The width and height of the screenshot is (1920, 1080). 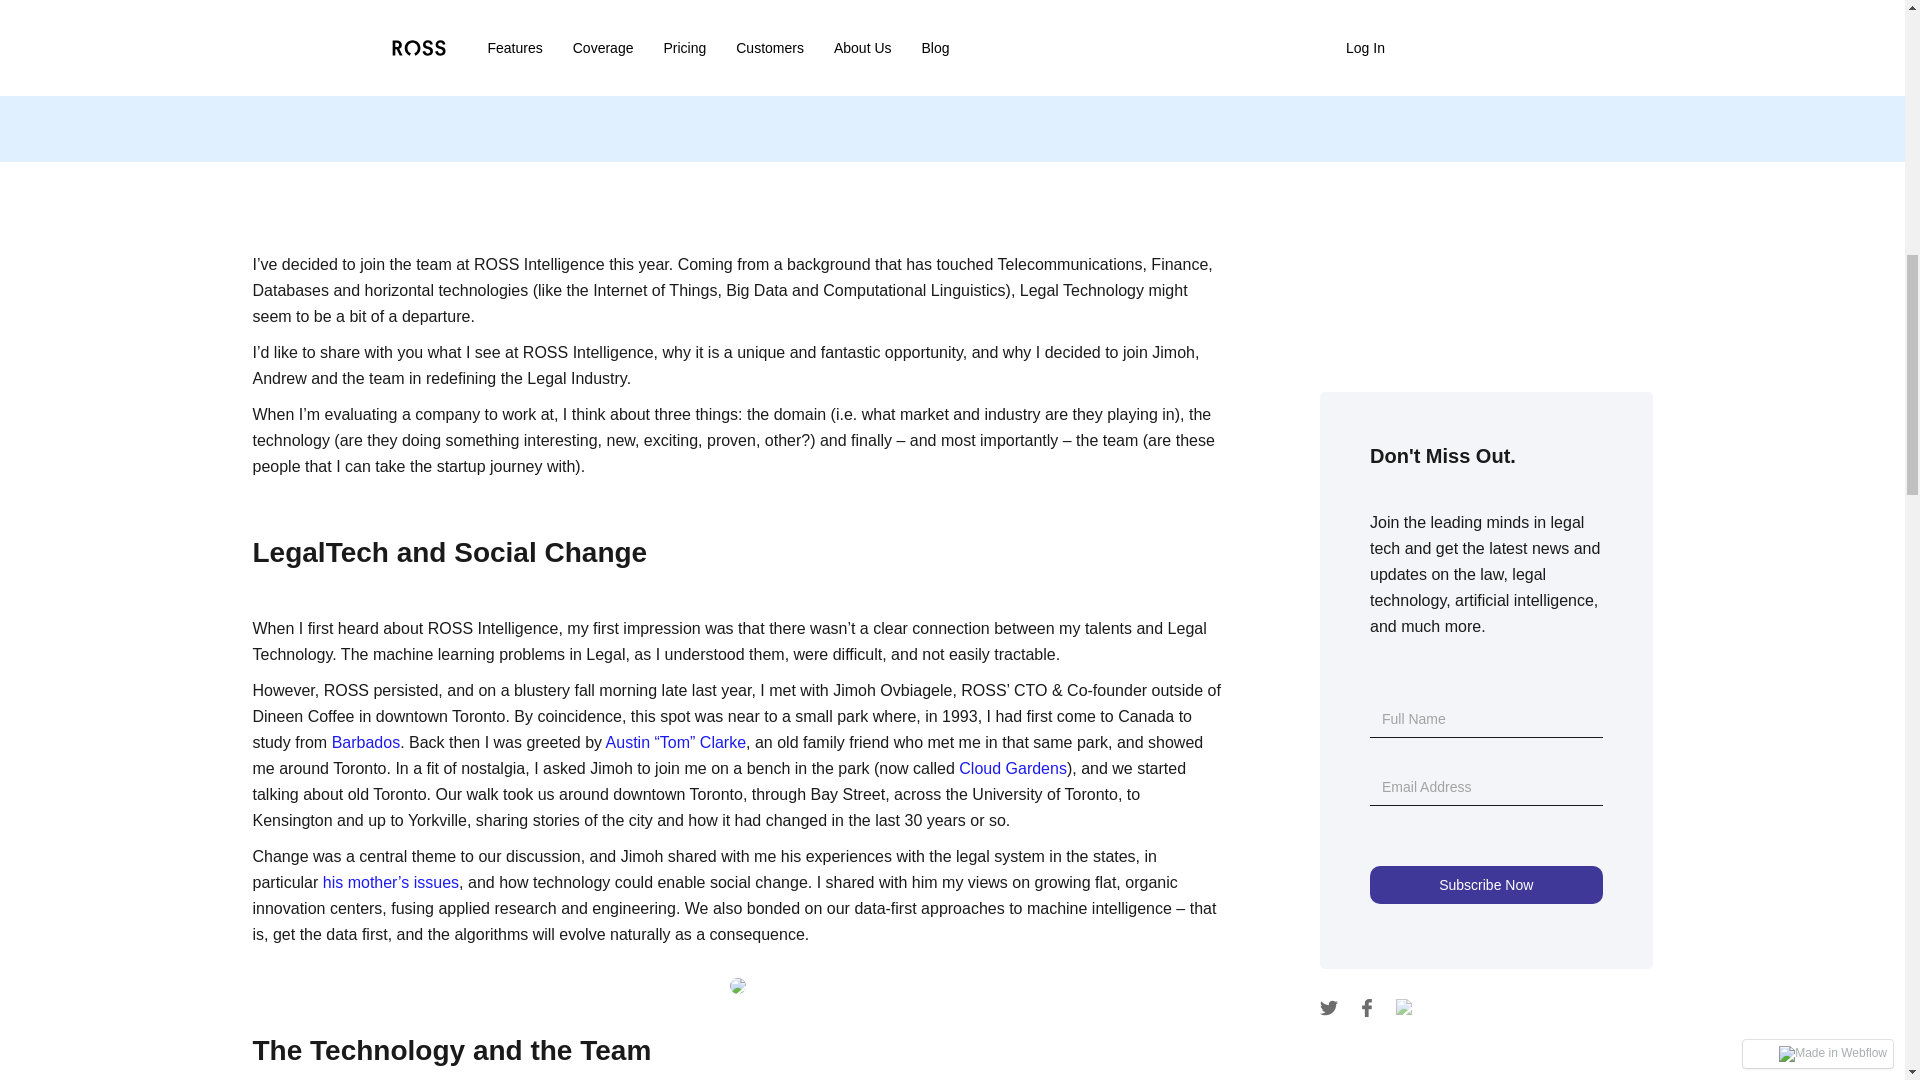 I want to click on Cloud Gardens, so click(x=1012, y=768).